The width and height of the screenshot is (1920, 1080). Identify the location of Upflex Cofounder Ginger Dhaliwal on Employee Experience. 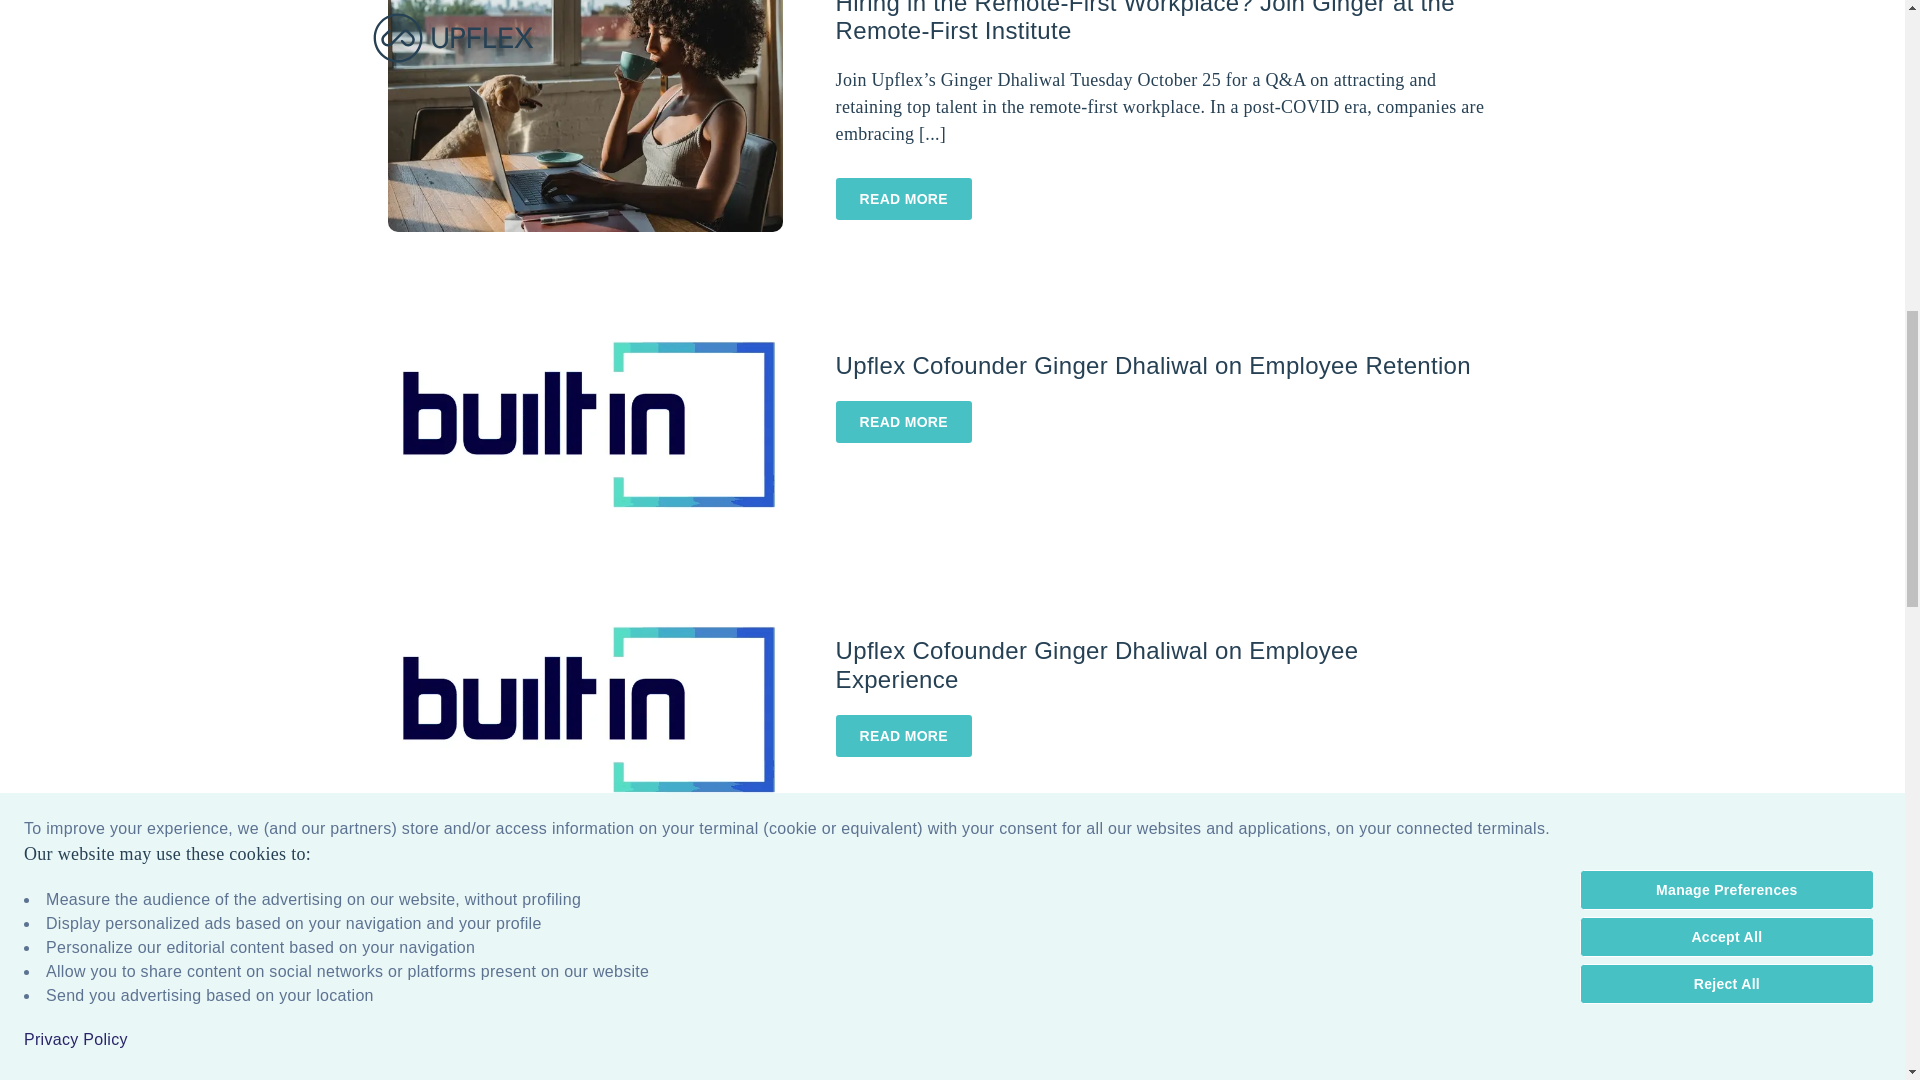
(1097, 665).